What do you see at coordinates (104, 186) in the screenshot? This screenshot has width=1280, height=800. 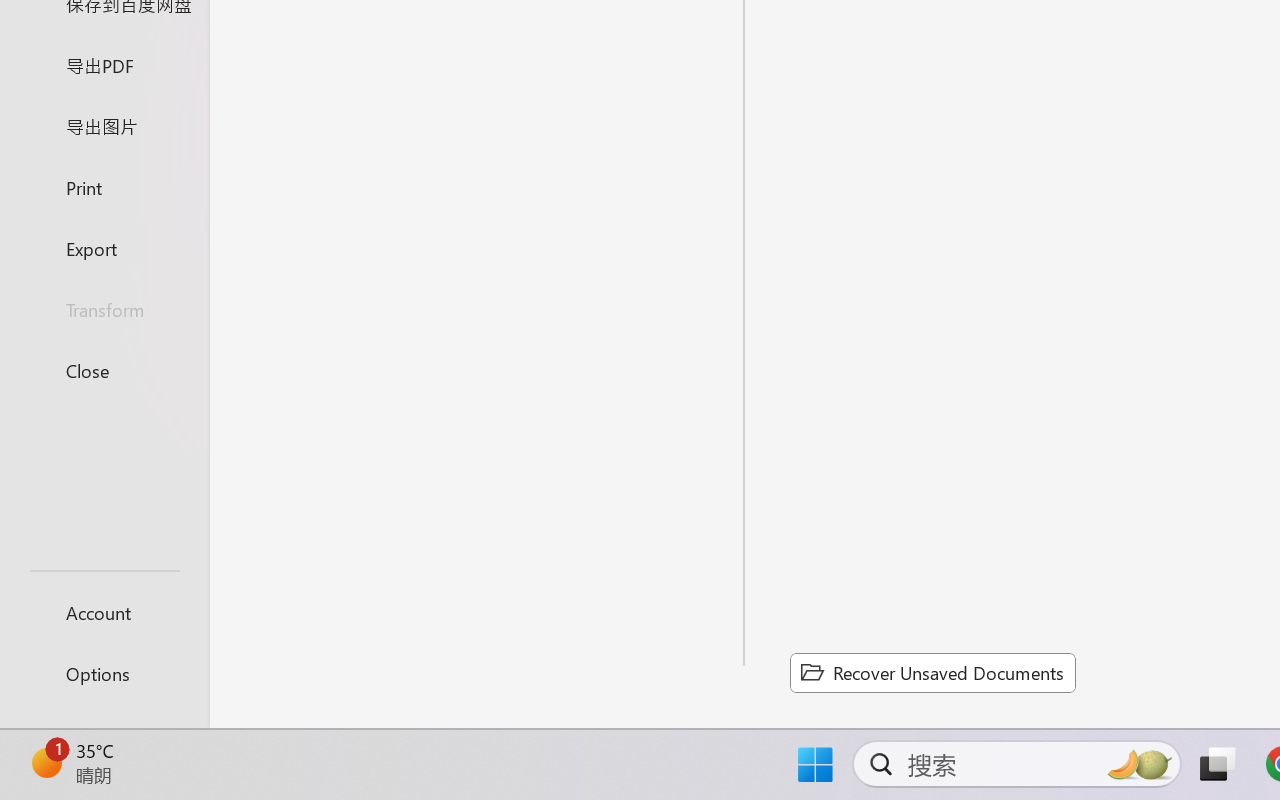 I see `Print` at bounding box center [104, 186].